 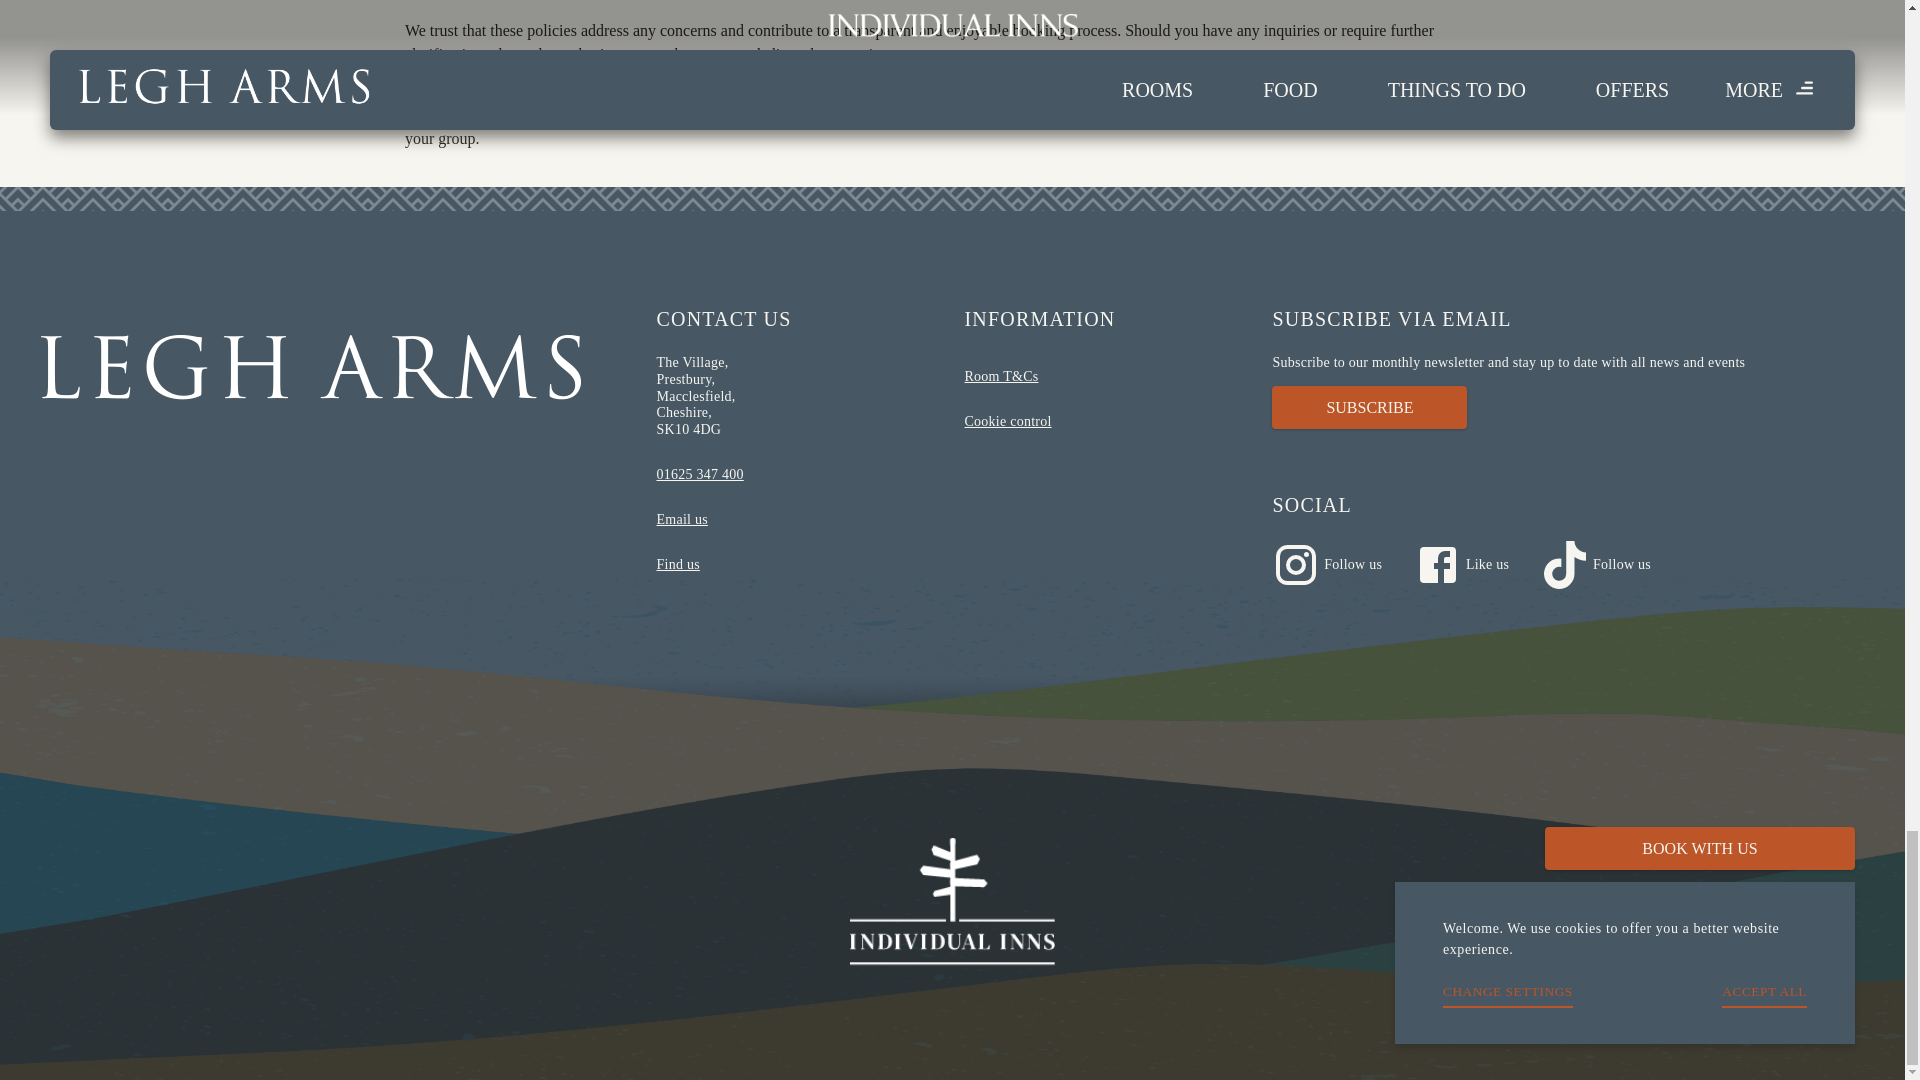 What do you see at coordinates (798, 565) in the screenshot?
I see `Find us` at bounding box center [798, 565].